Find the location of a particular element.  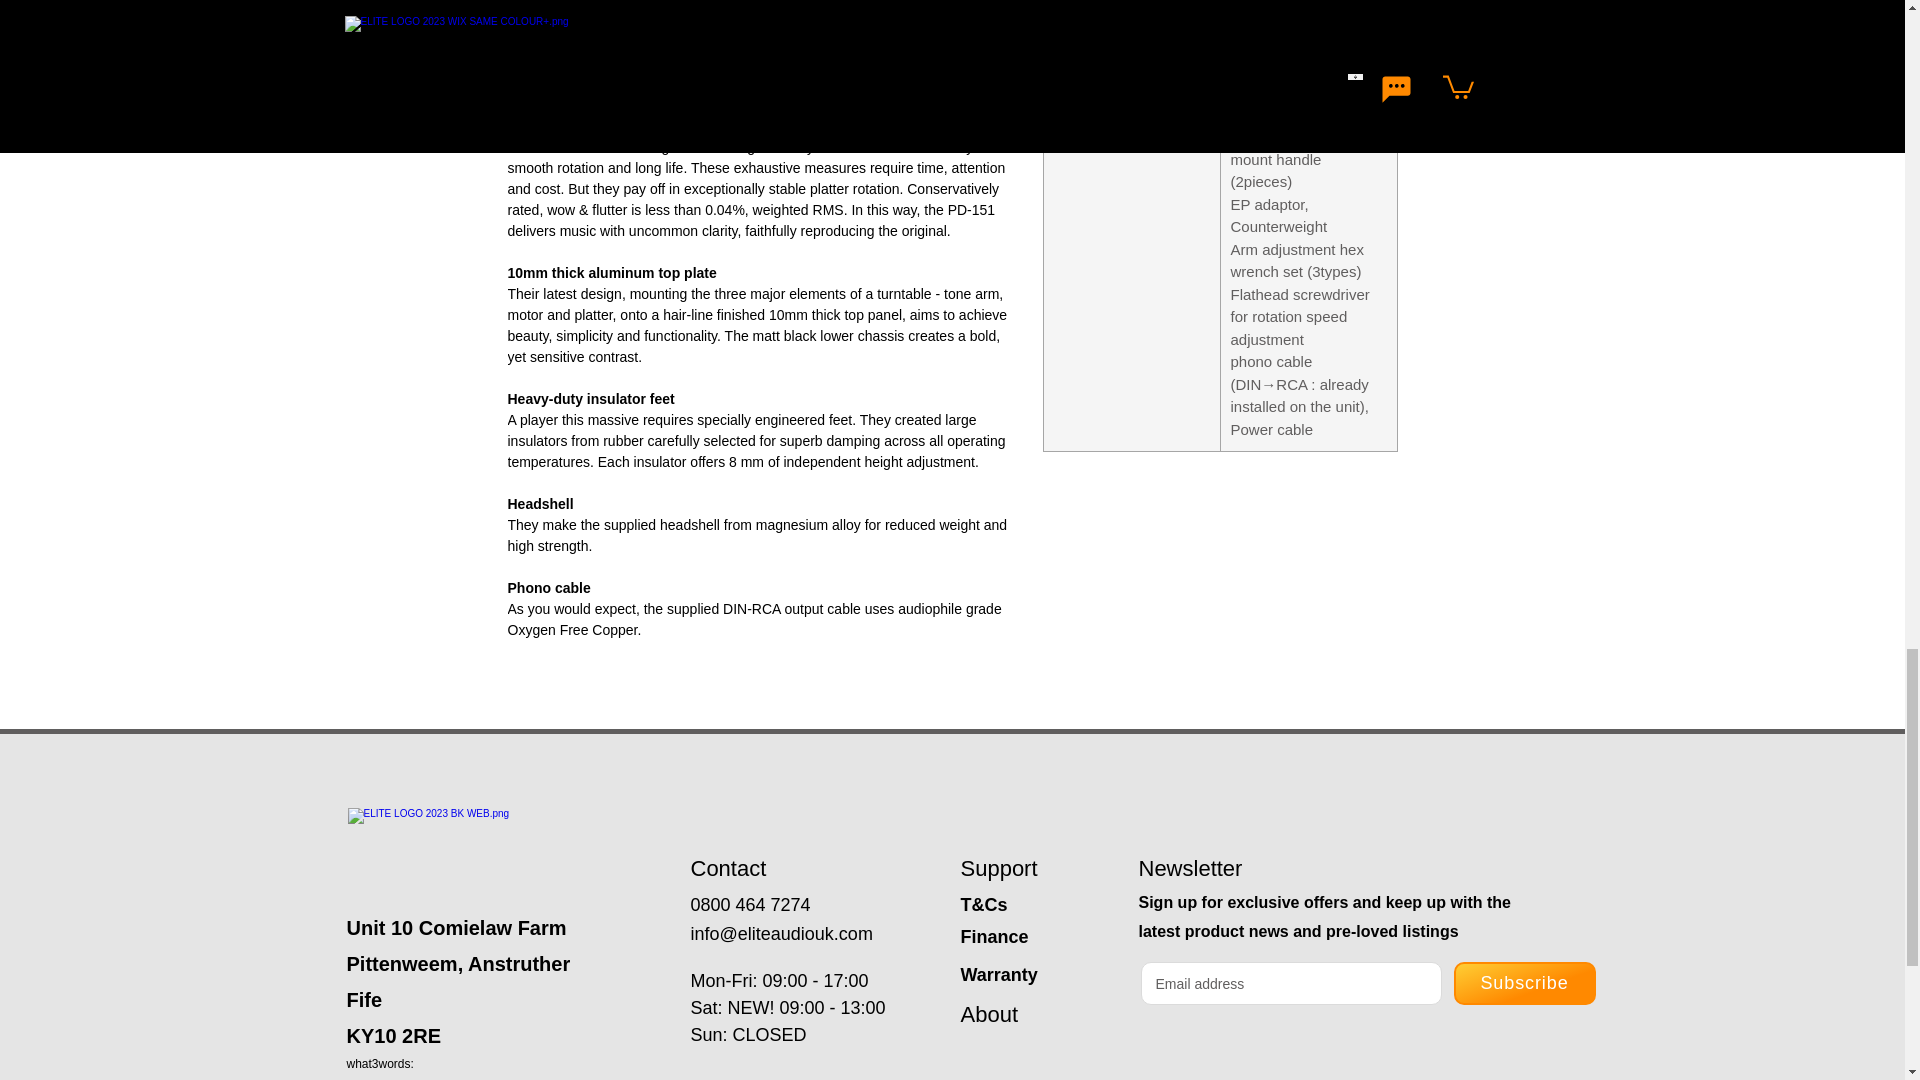

About is located at coordinates (988, 1014).